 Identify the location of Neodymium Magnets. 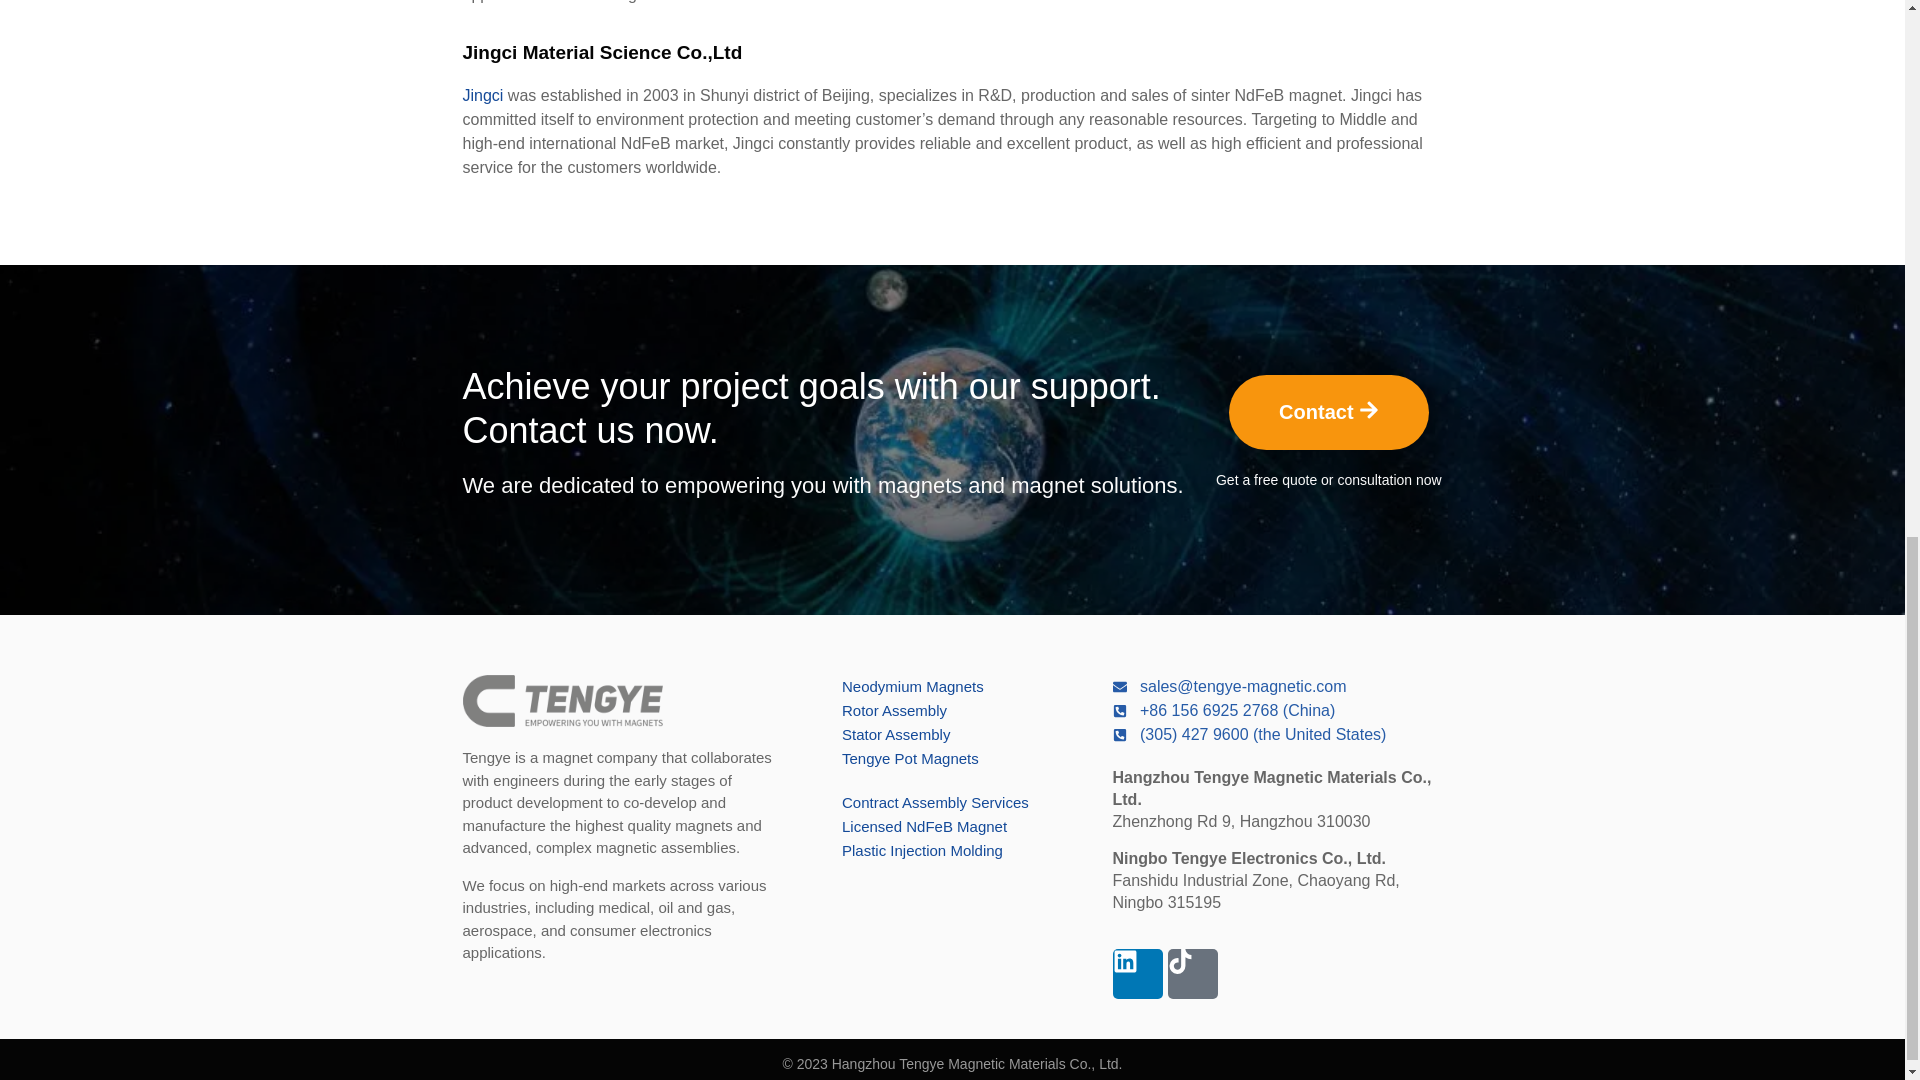
(956, 686).